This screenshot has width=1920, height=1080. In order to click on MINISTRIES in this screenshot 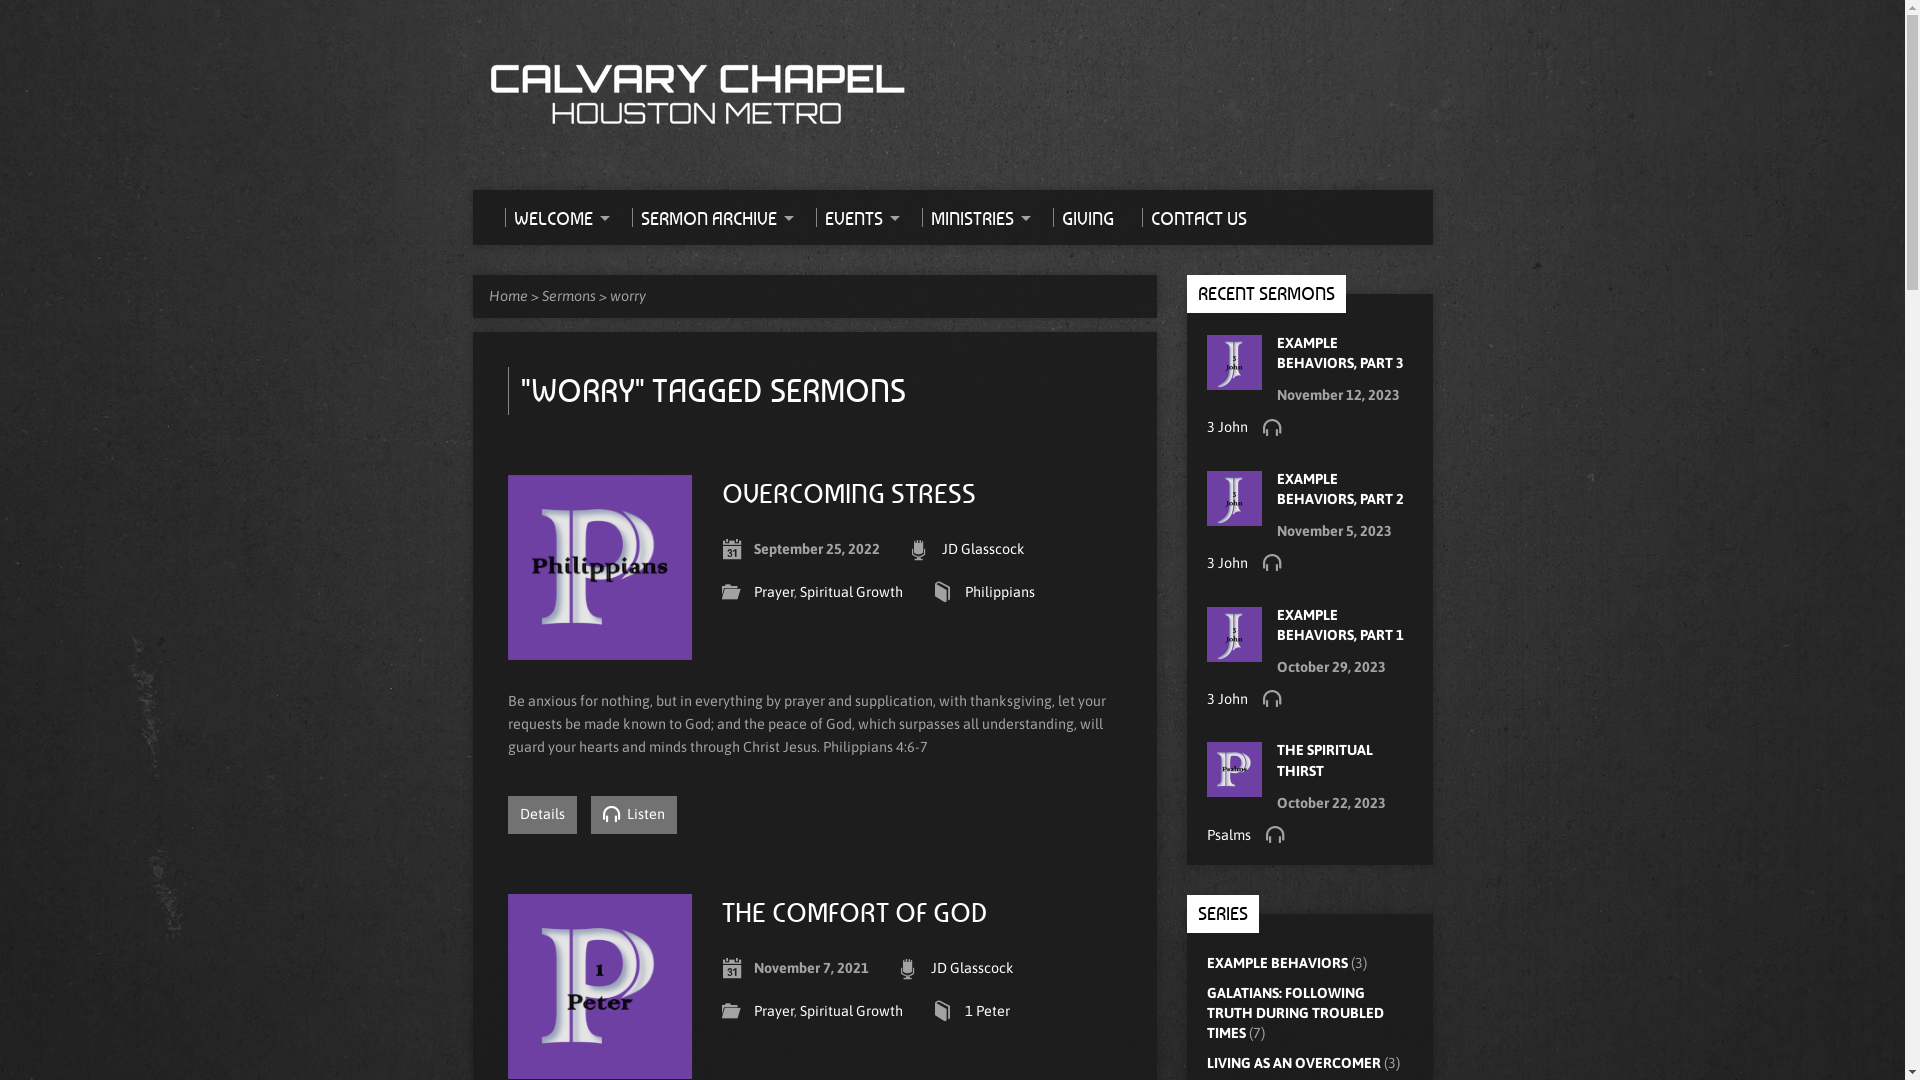, I will do `click(974, 218)`.